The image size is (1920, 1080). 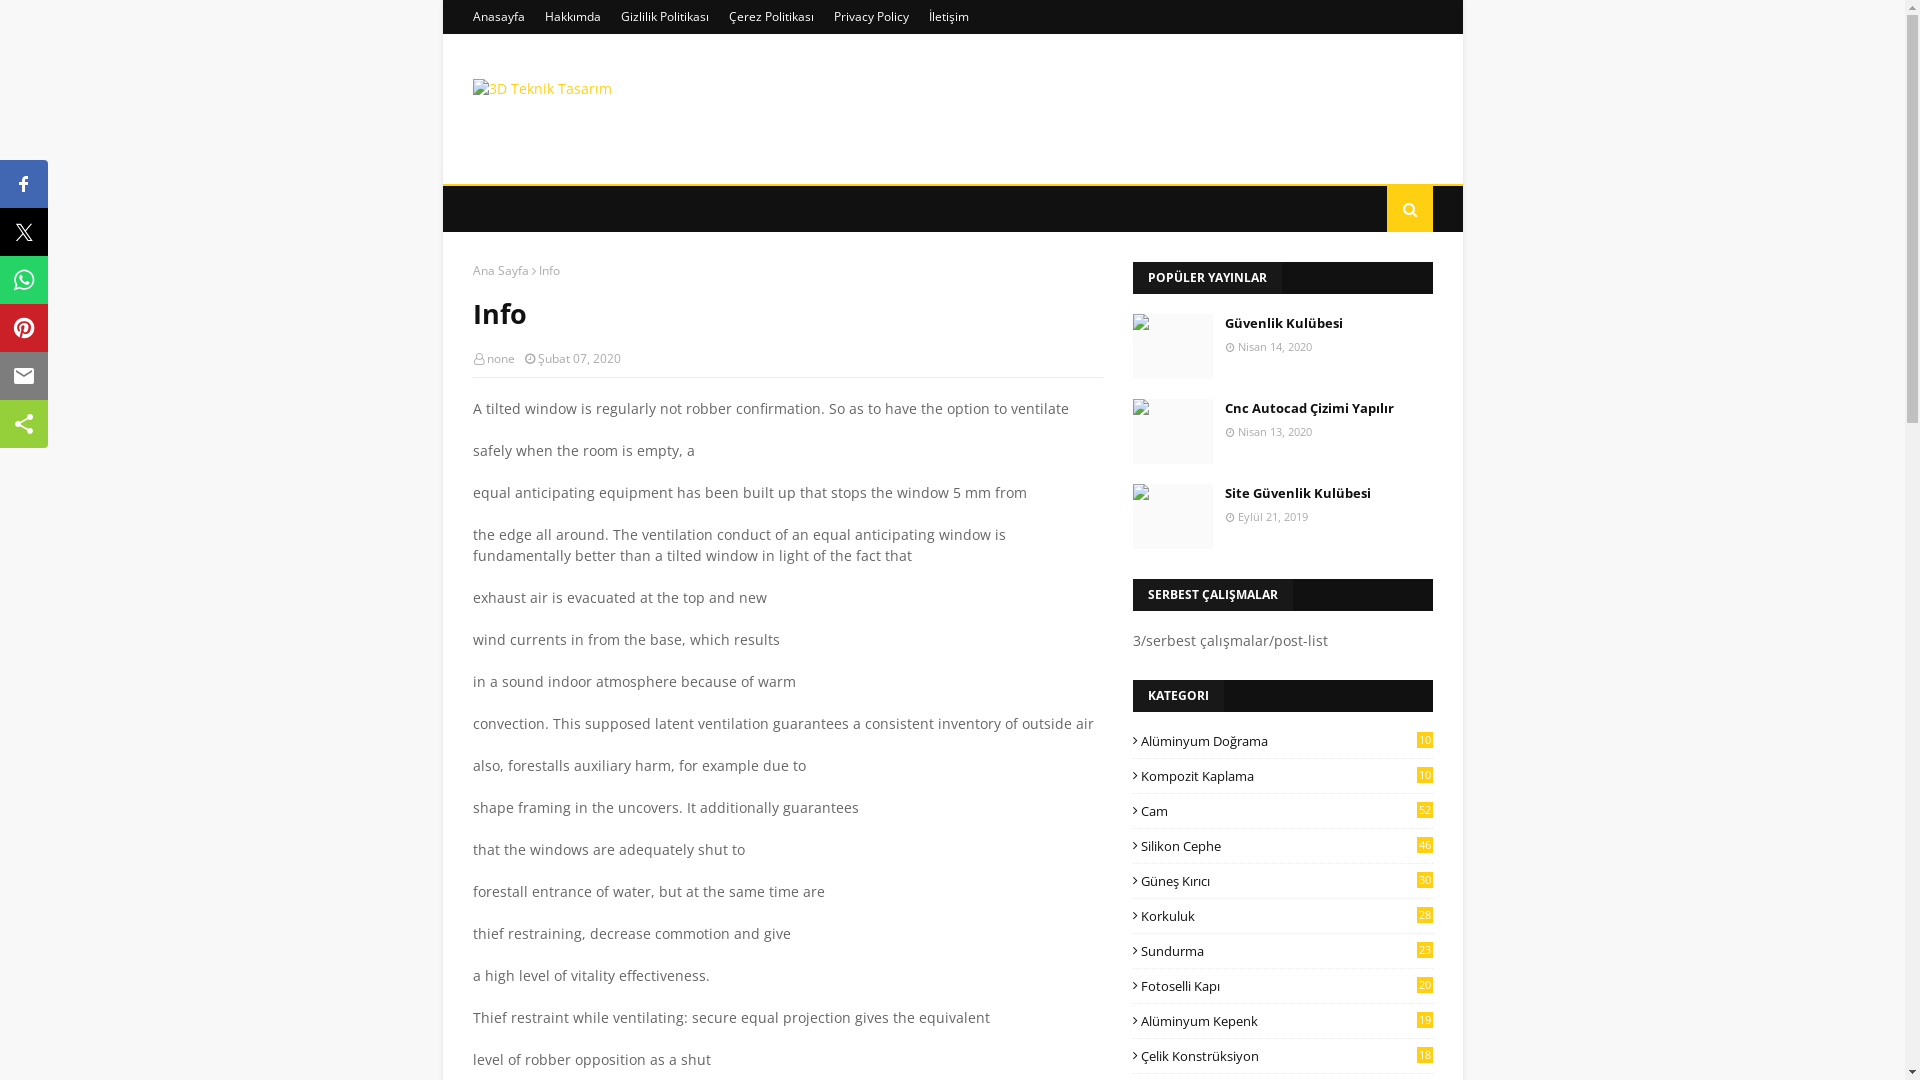 I want to click on Korkuluk
28, so click(x=1282, y=916).